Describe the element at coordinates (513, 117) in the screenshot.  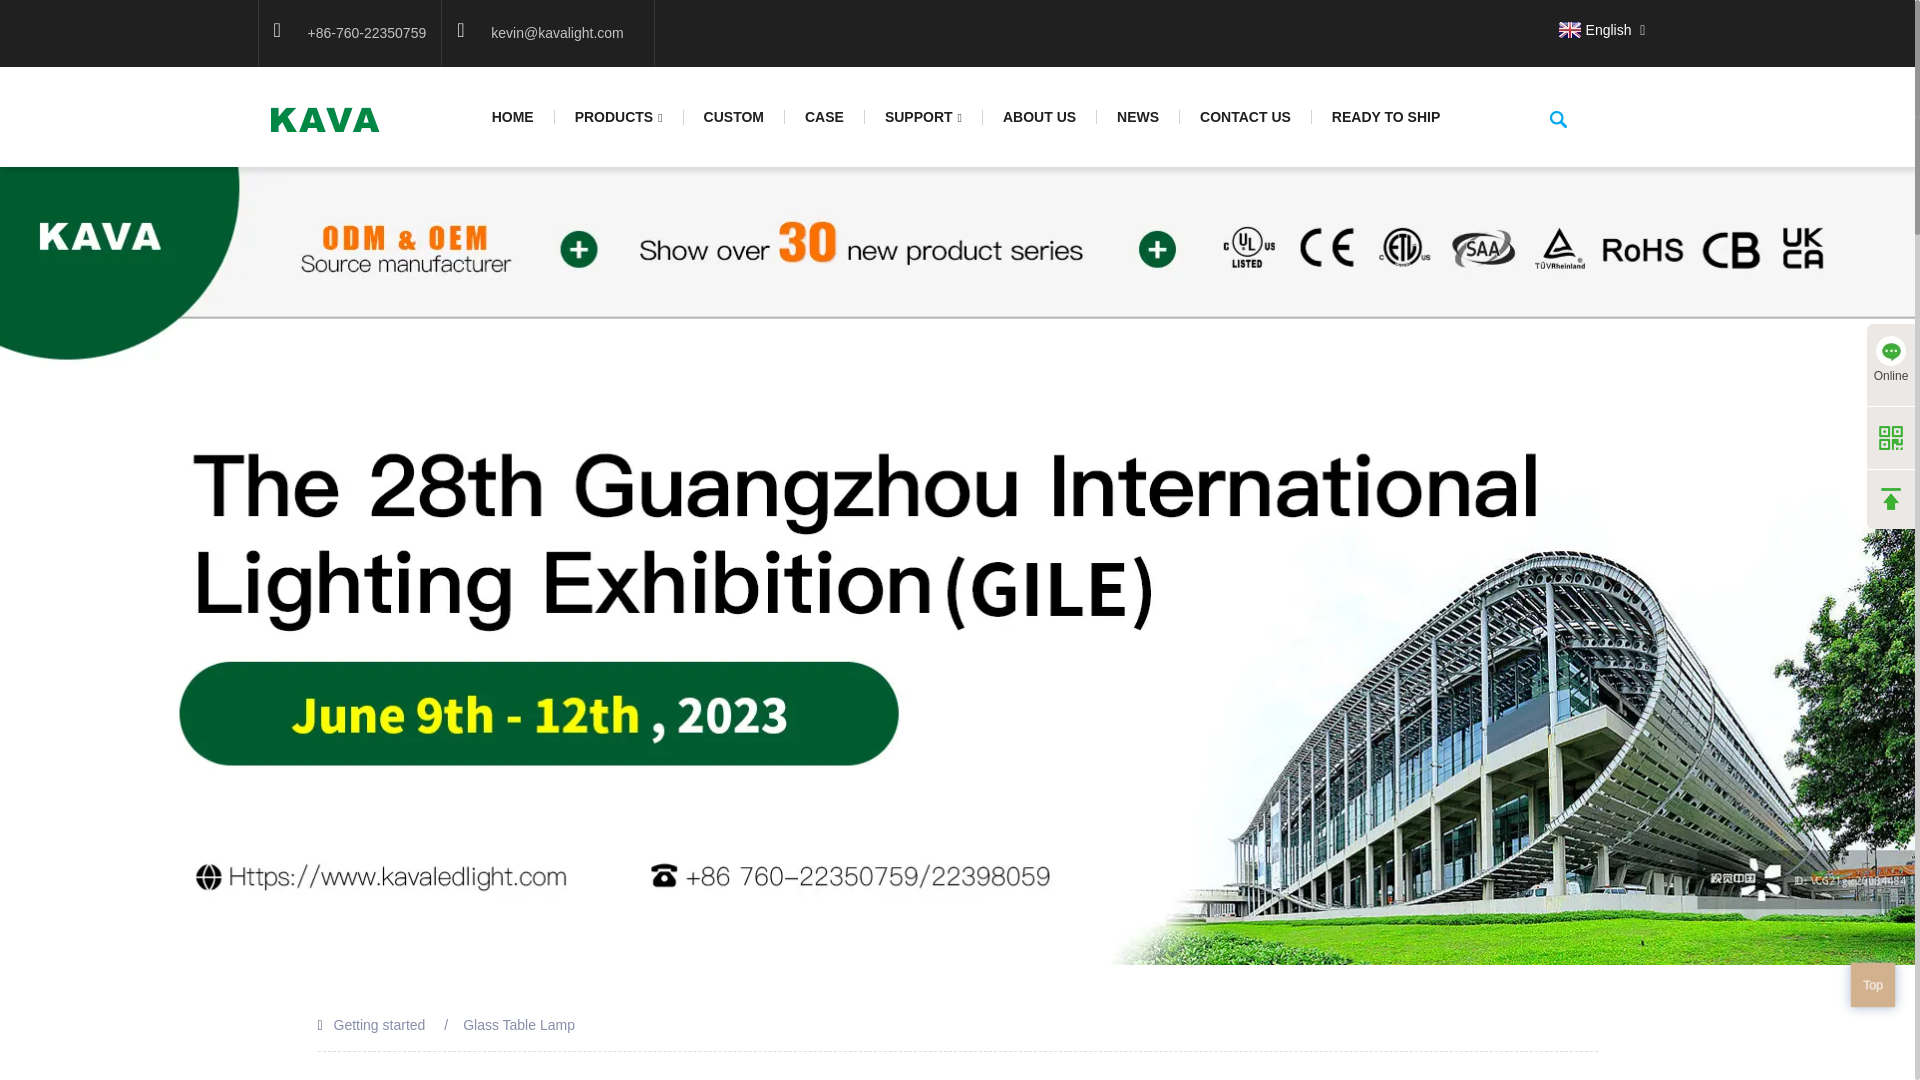
I see `HOME` at that location.